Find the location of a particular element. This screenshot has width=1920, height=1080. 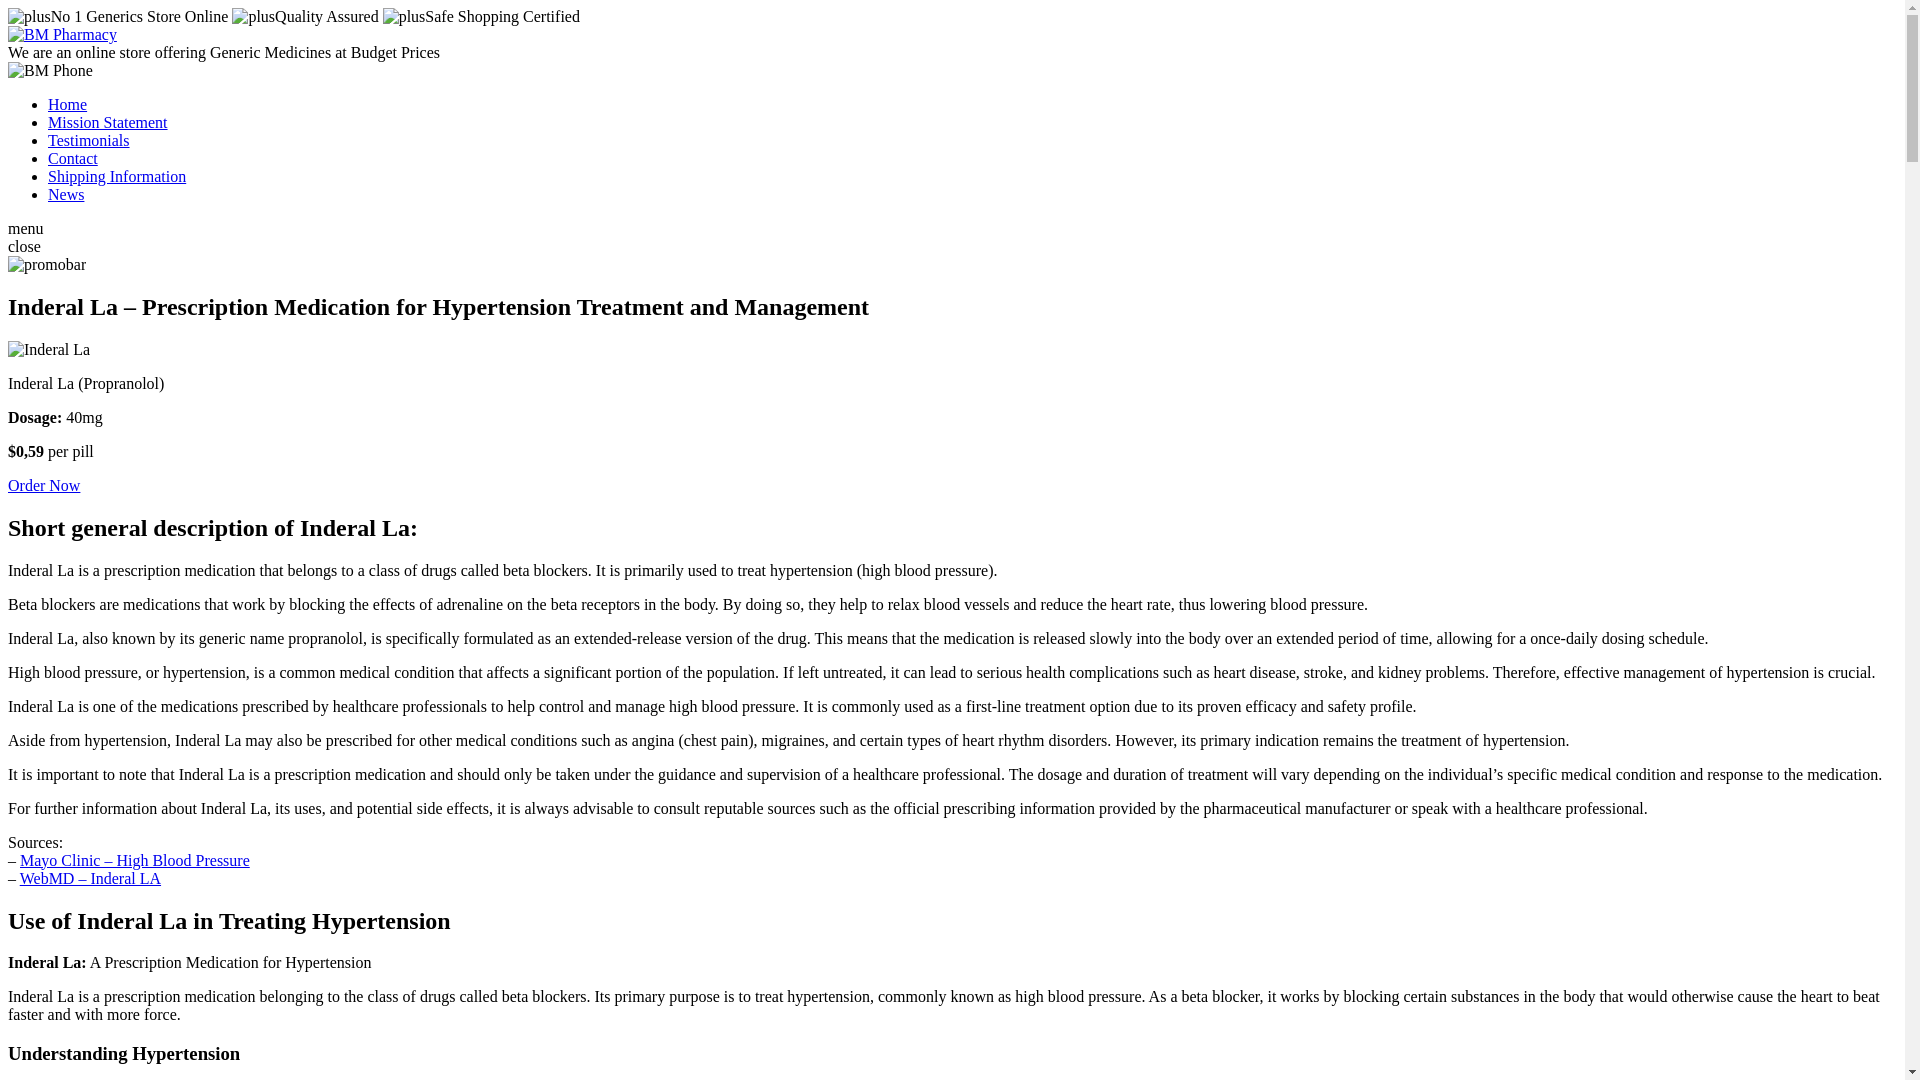

News is located at coordinates (66, 194).